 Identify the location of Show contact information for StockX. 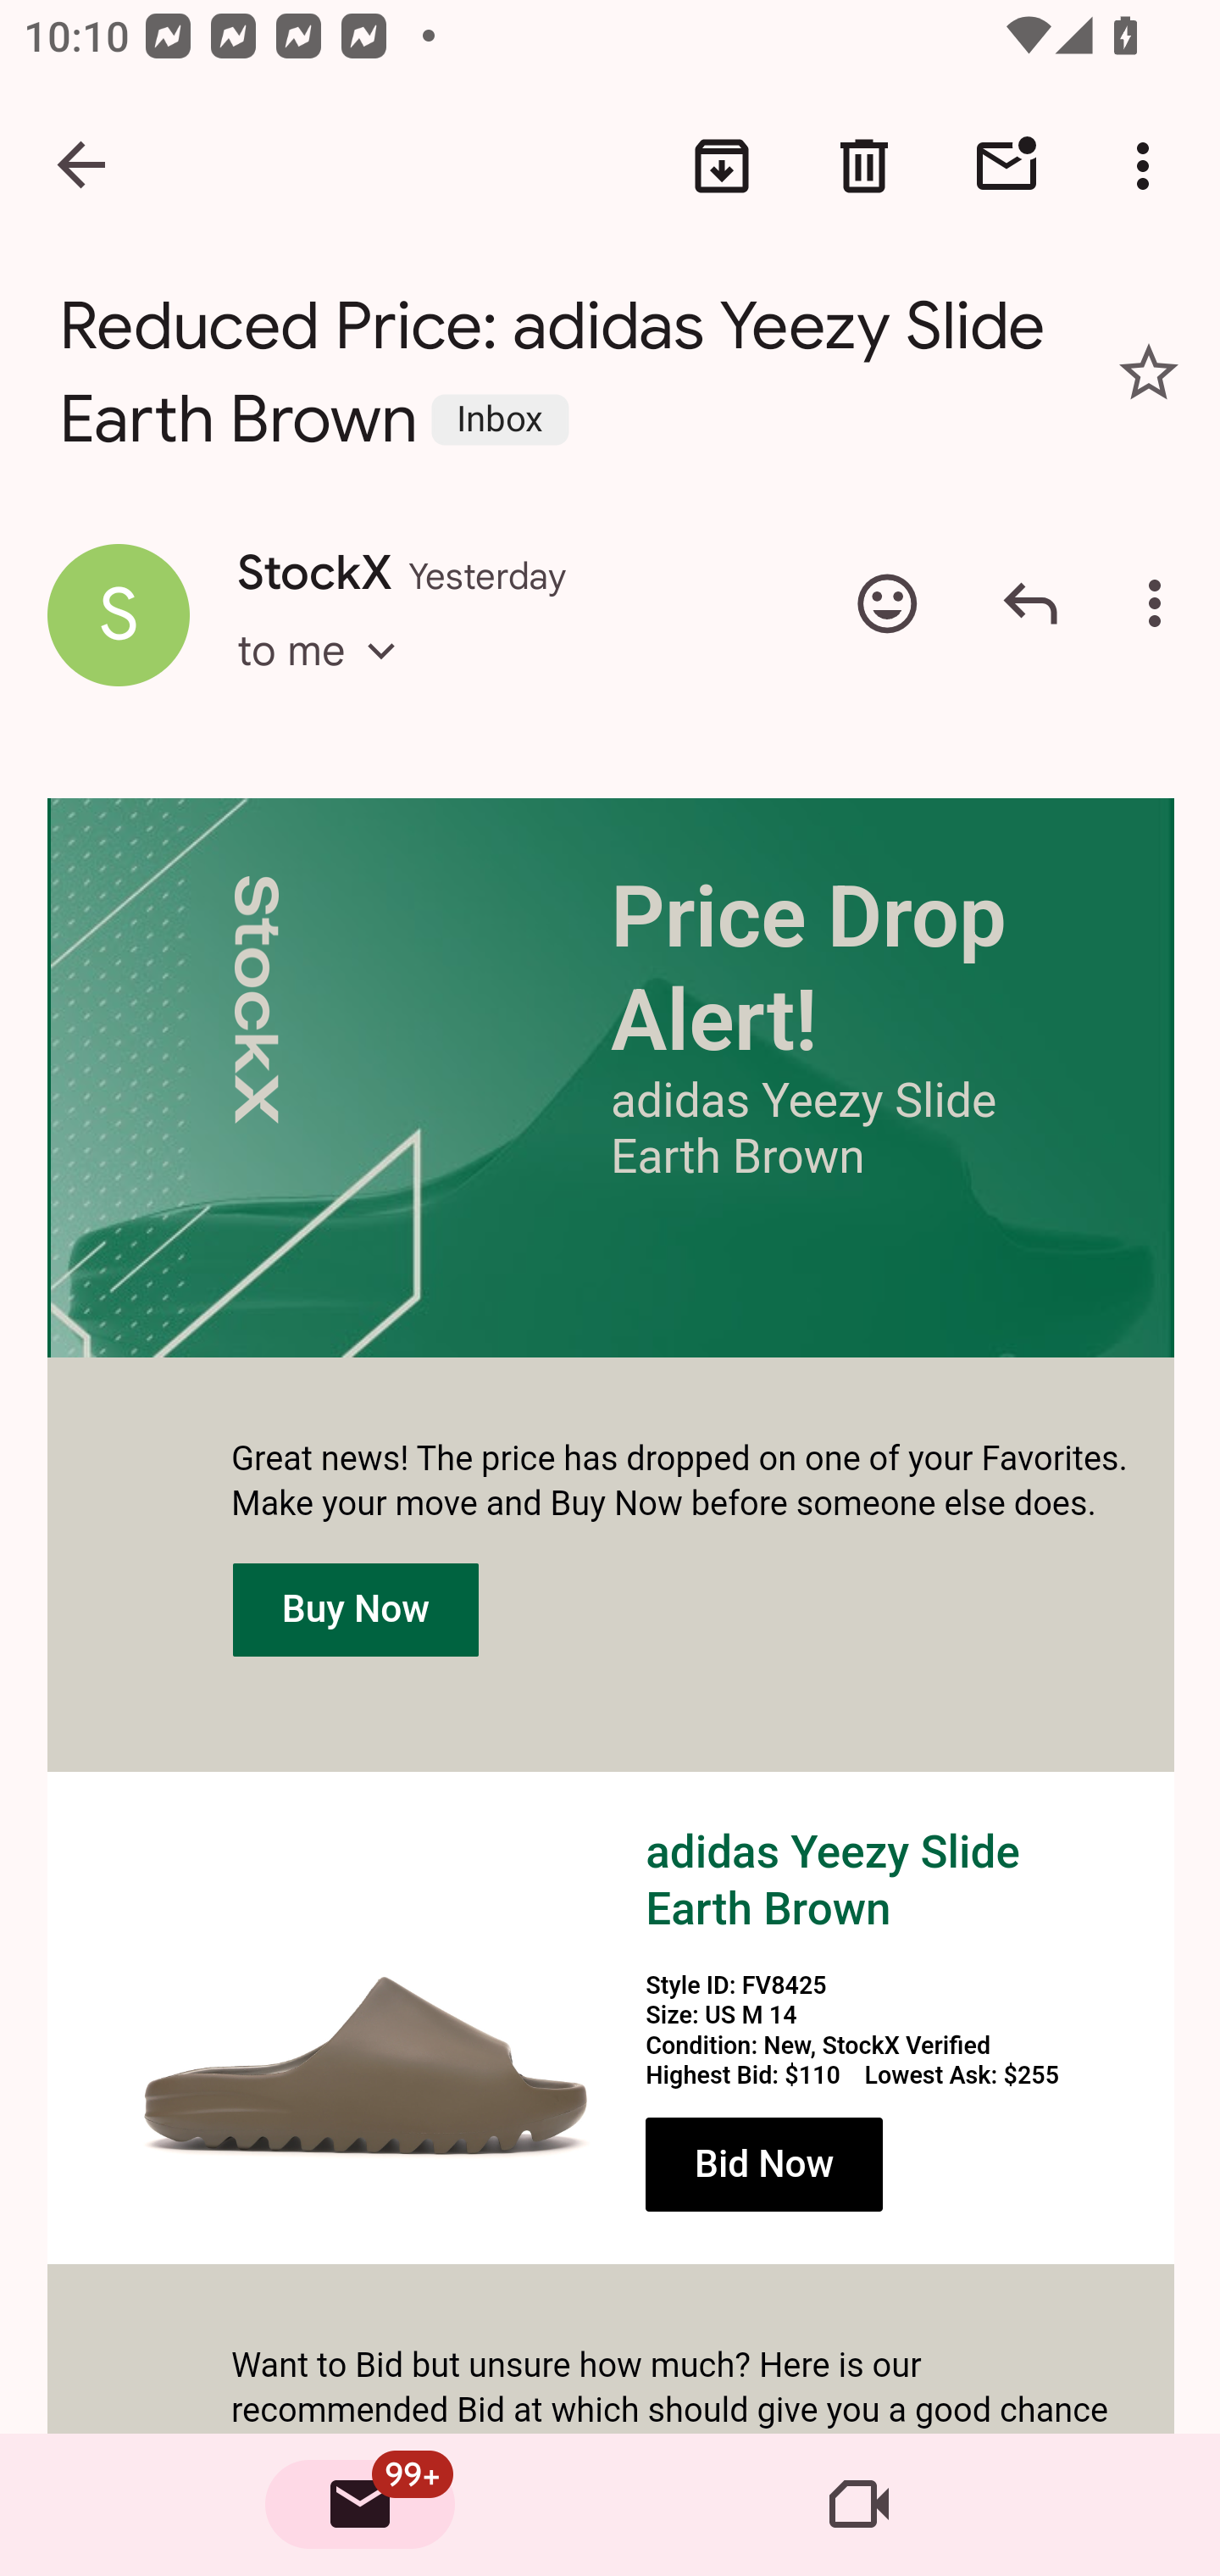
(119, 613).